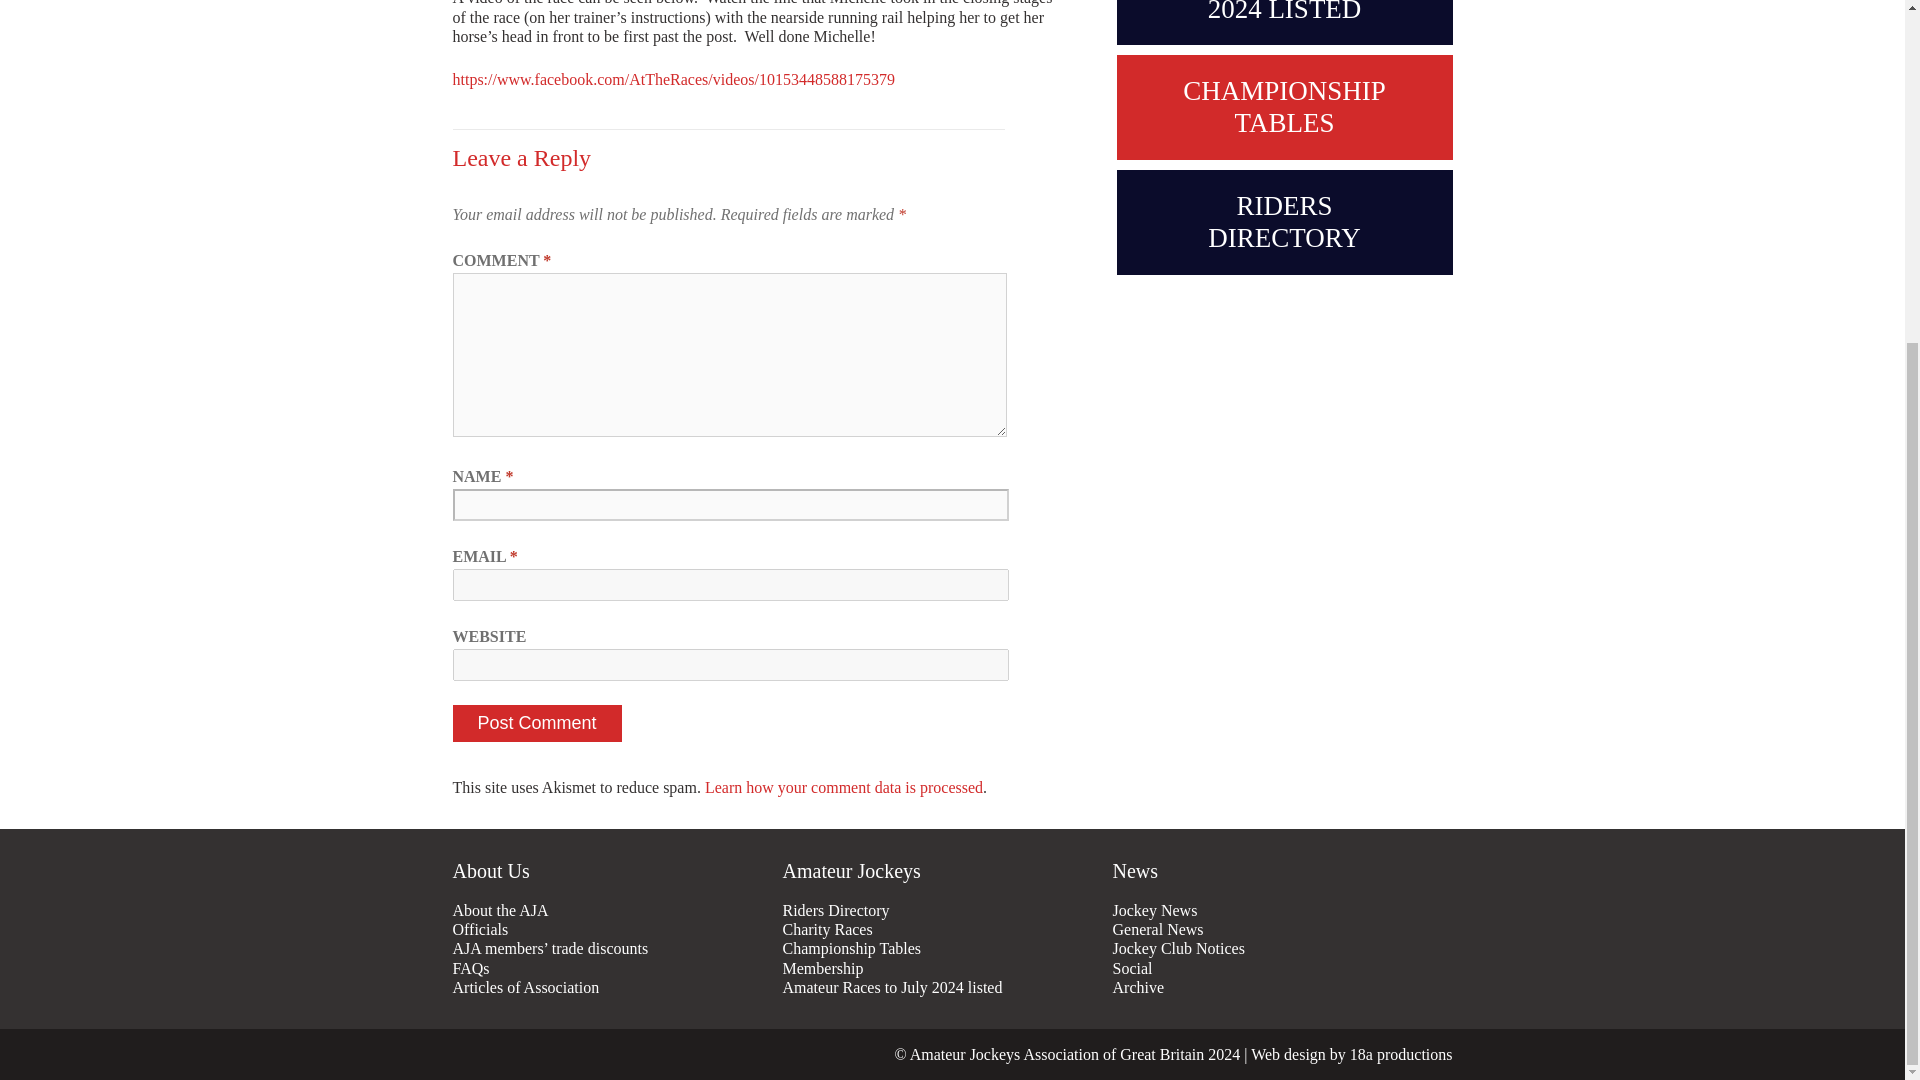 The height and width of the screenshot is (1080, 1920). I want to click on Web design by 18a productions, so click(1351, 1054).